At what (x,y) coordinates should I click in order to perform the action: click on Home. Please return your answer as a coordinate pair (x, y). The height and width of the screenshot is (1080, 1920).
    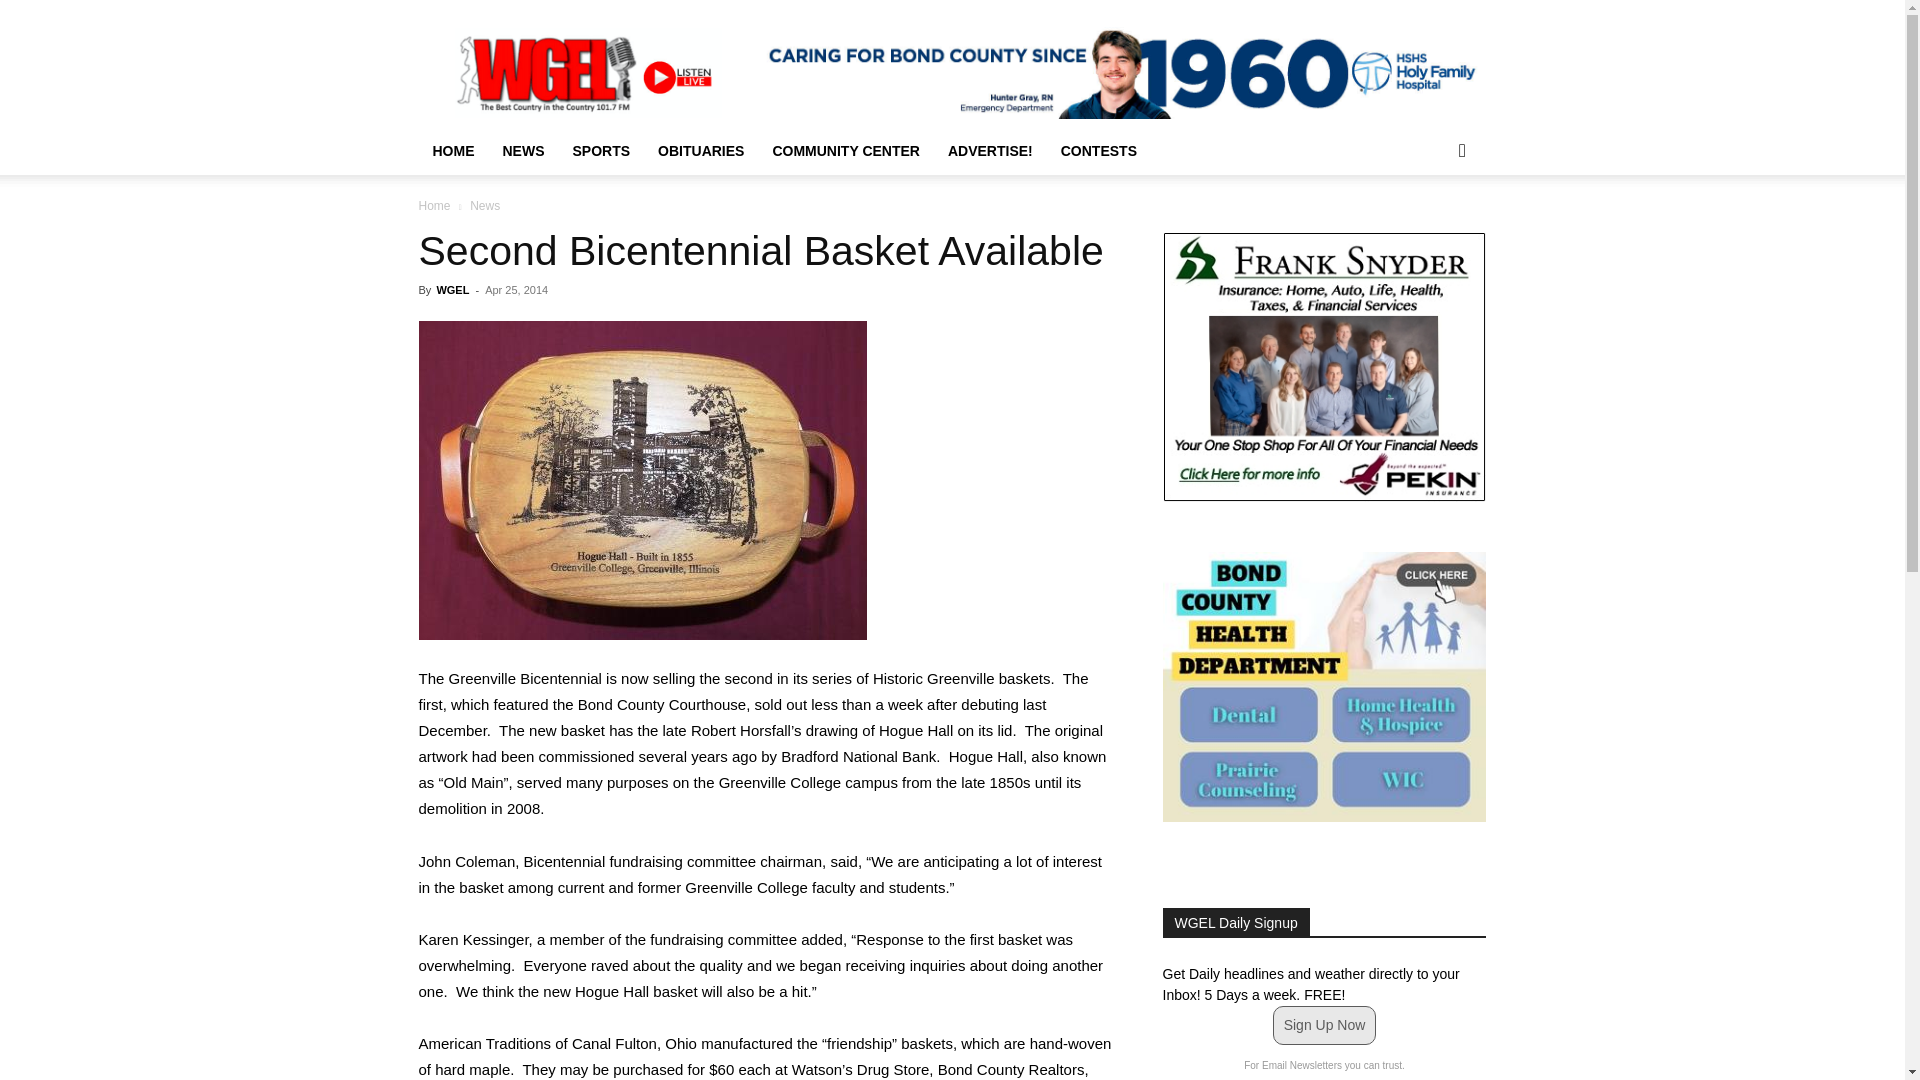
    Looking at the image, I should click on (434, 205).